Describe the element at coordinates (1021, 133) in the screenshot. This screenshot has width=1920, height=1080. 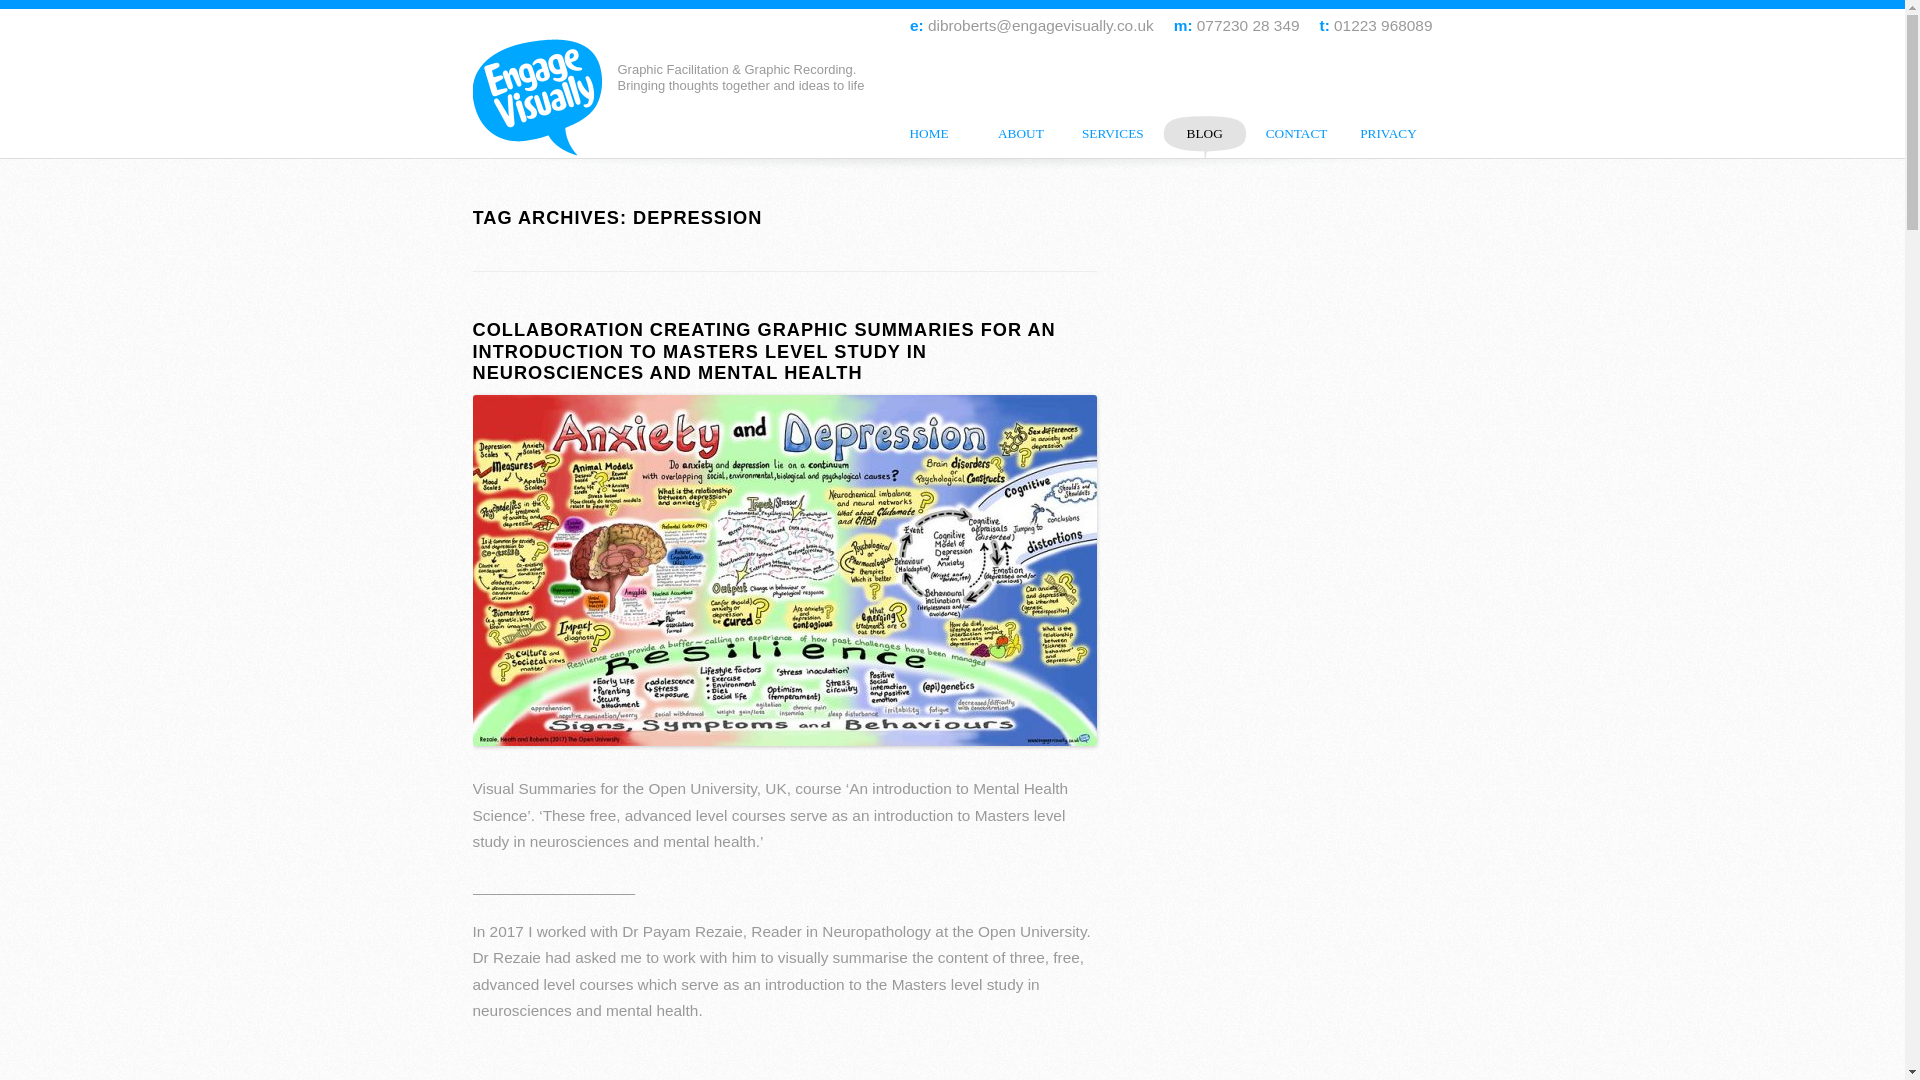
I see `ABOUT` at that location.